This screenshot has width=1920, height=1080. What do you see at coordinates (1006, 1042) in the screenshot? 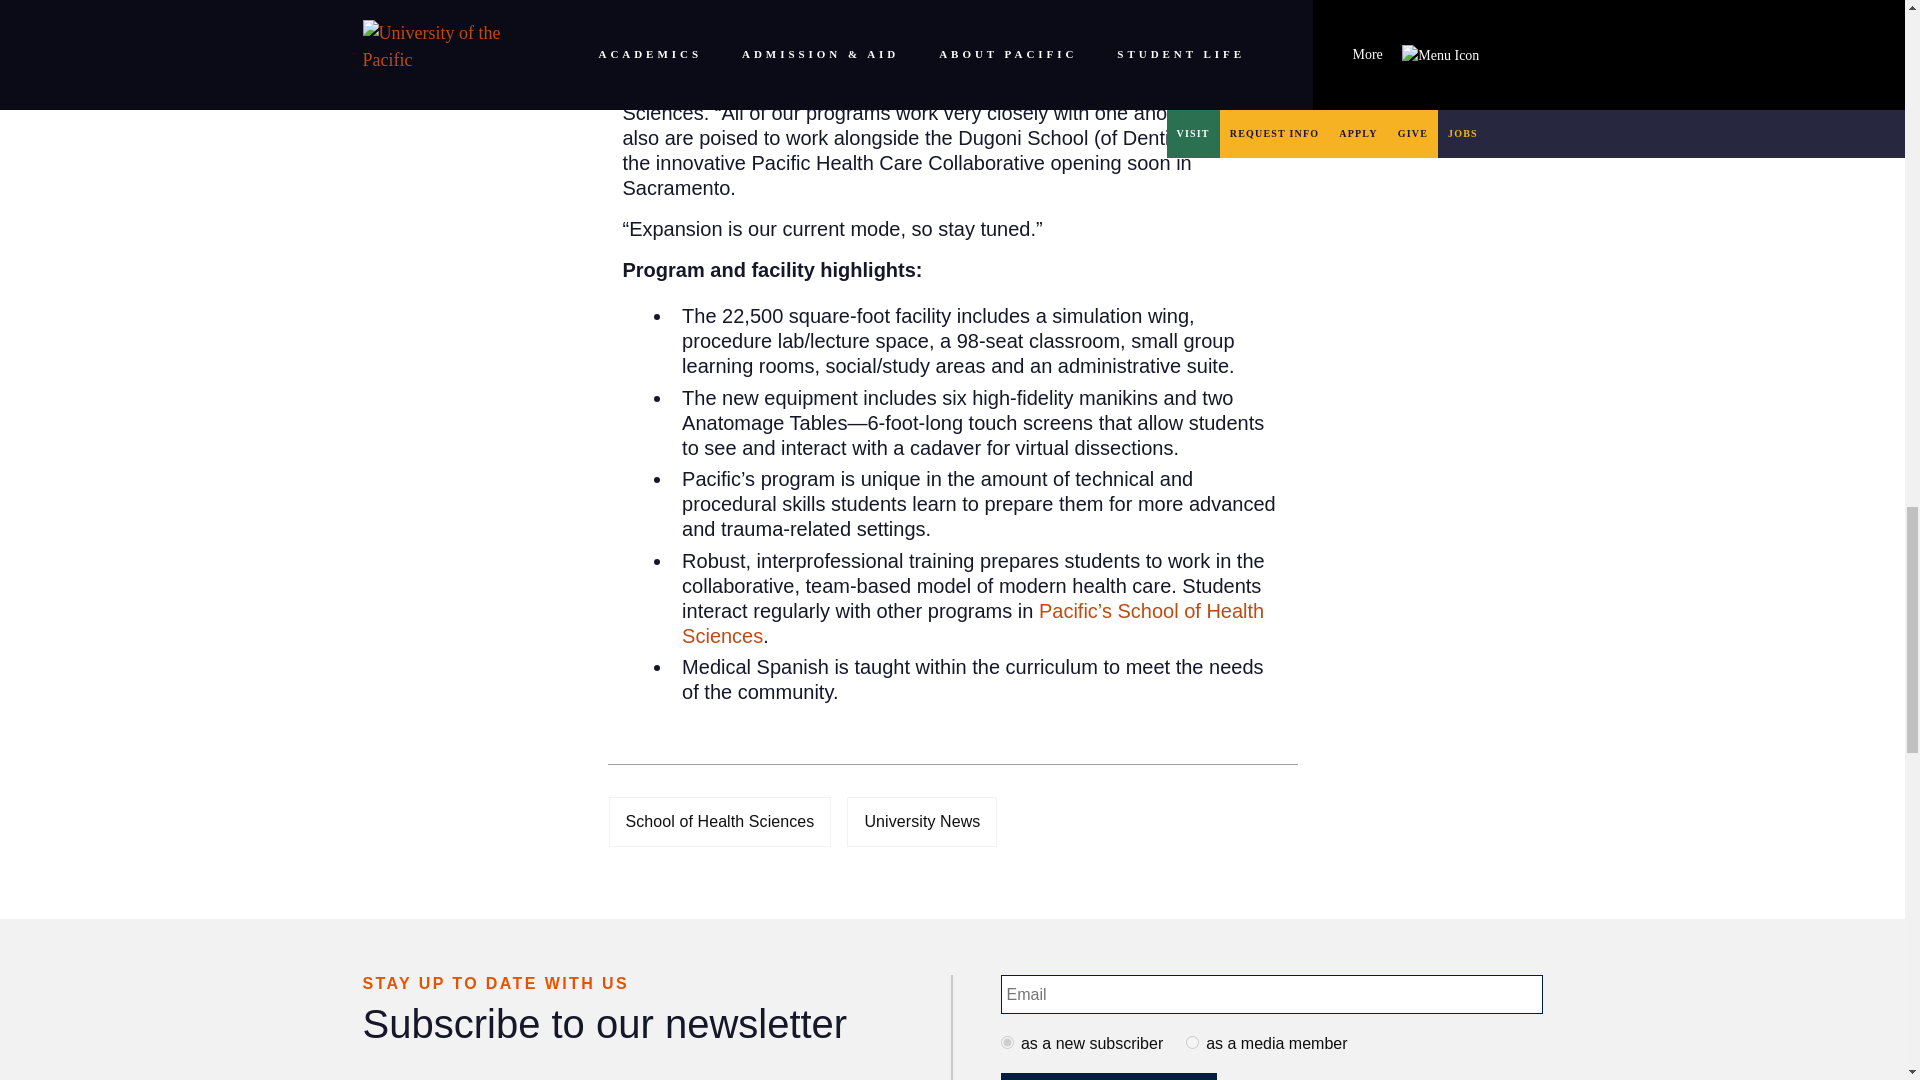
I see `Subscriber` at bounding box center [1006, 1042].